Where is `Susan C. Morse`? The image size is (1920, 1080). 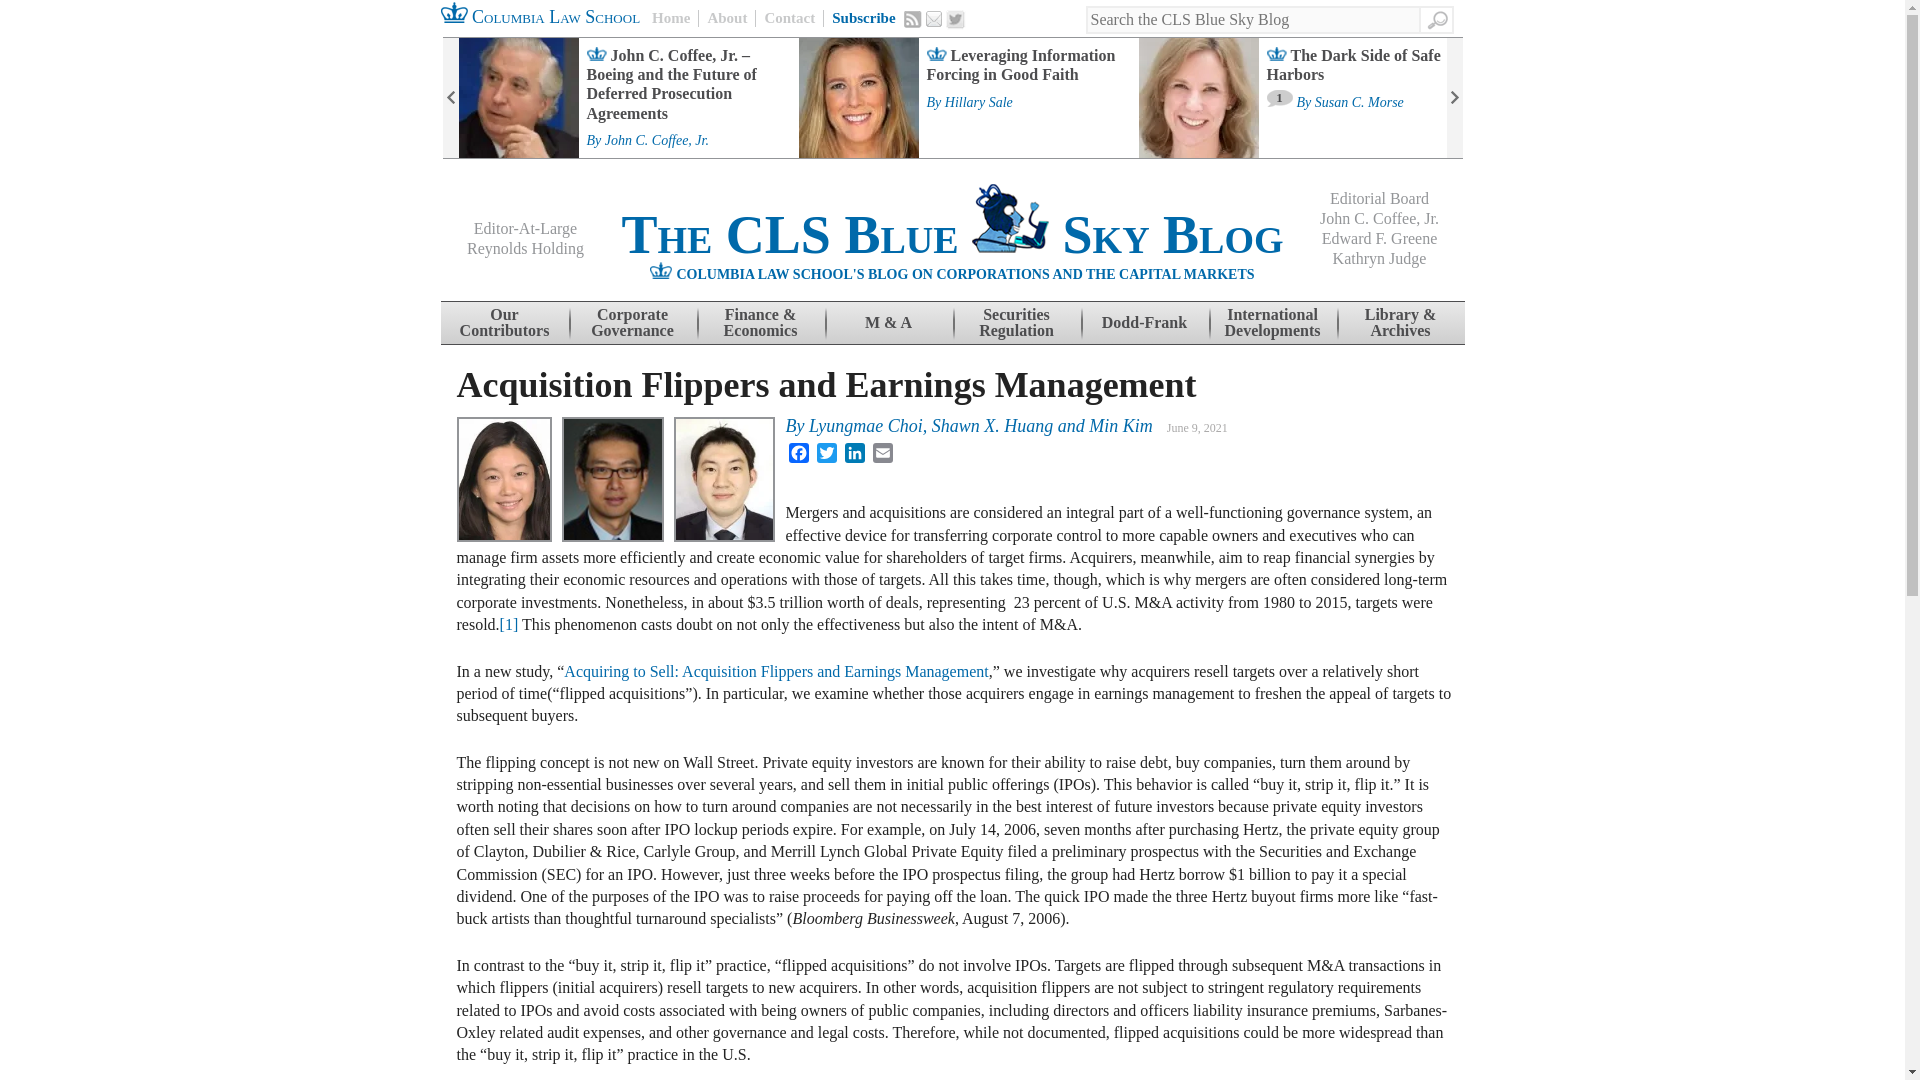 Susan C. Morse is located at coordinates (1359, 103).